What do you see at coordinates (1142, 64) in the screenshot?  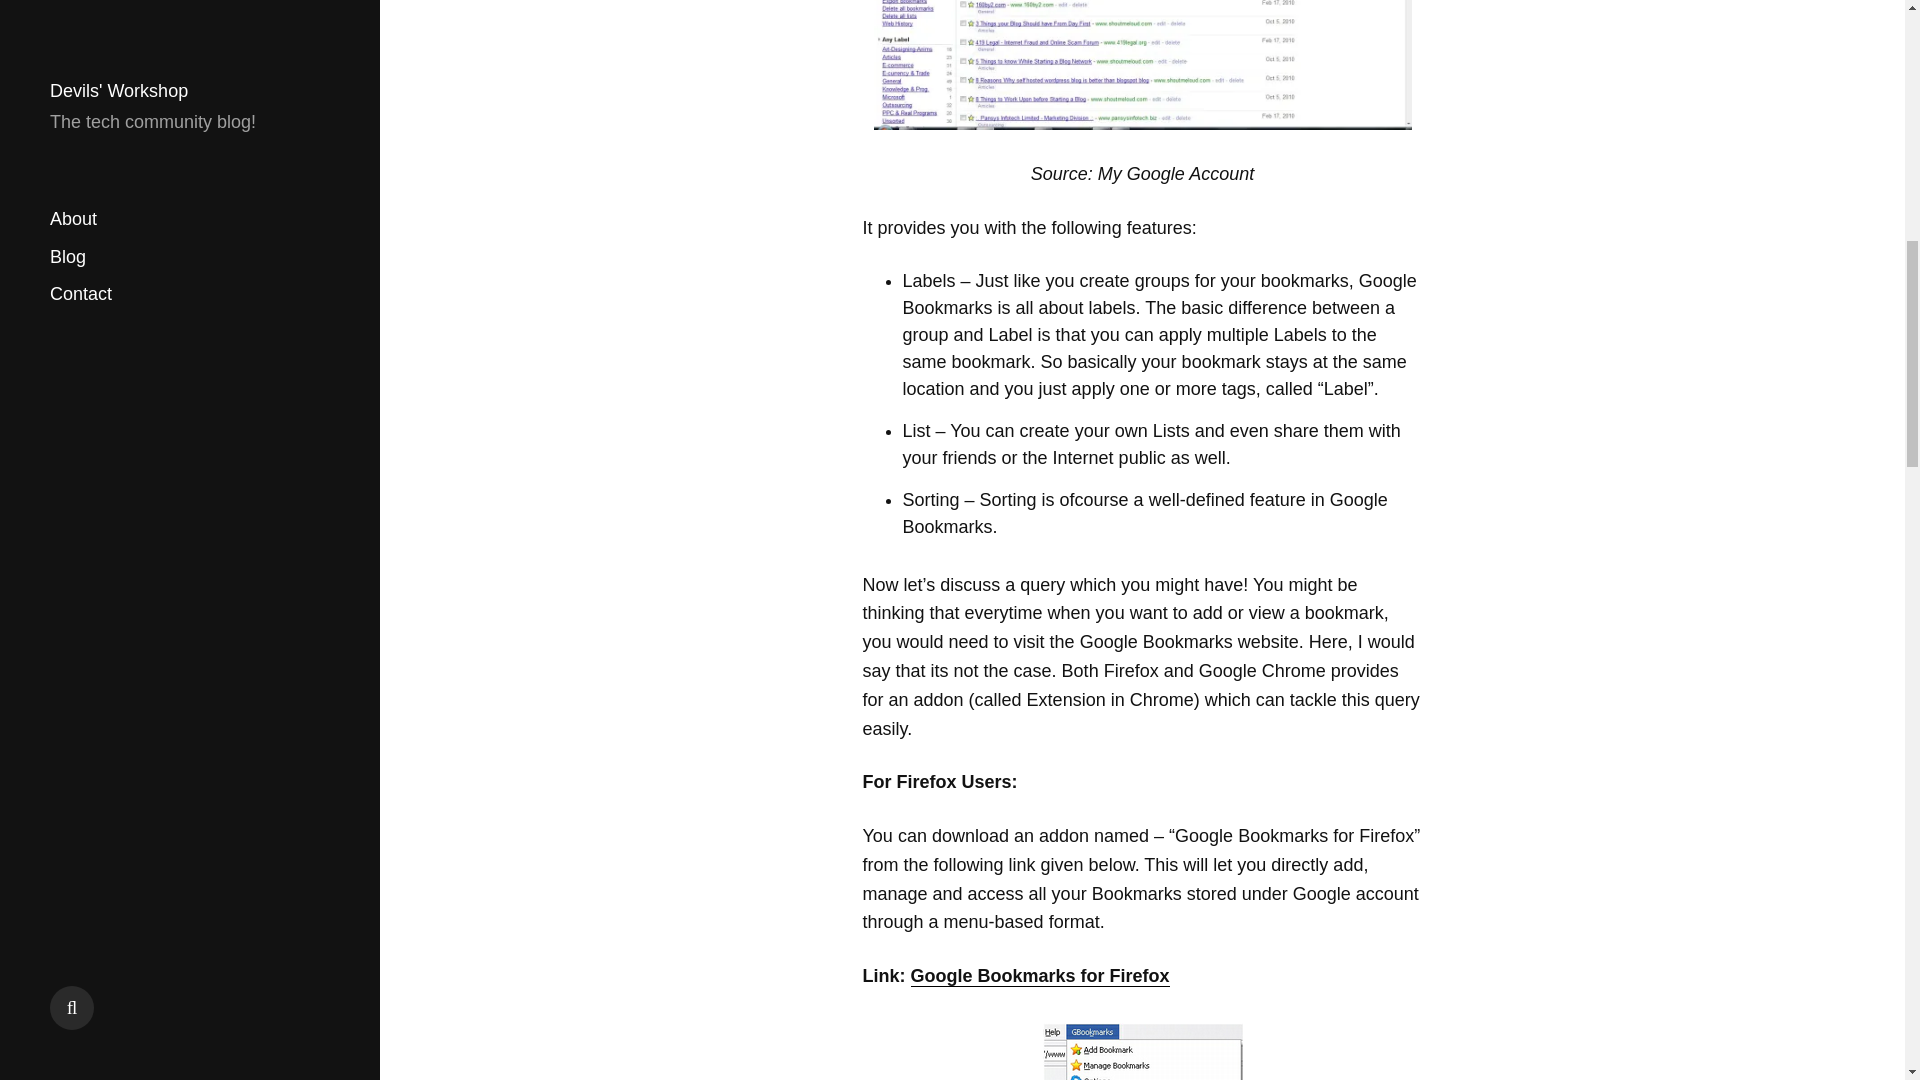 I see `Google Bookmarks` at bounding box center [1142, 64].